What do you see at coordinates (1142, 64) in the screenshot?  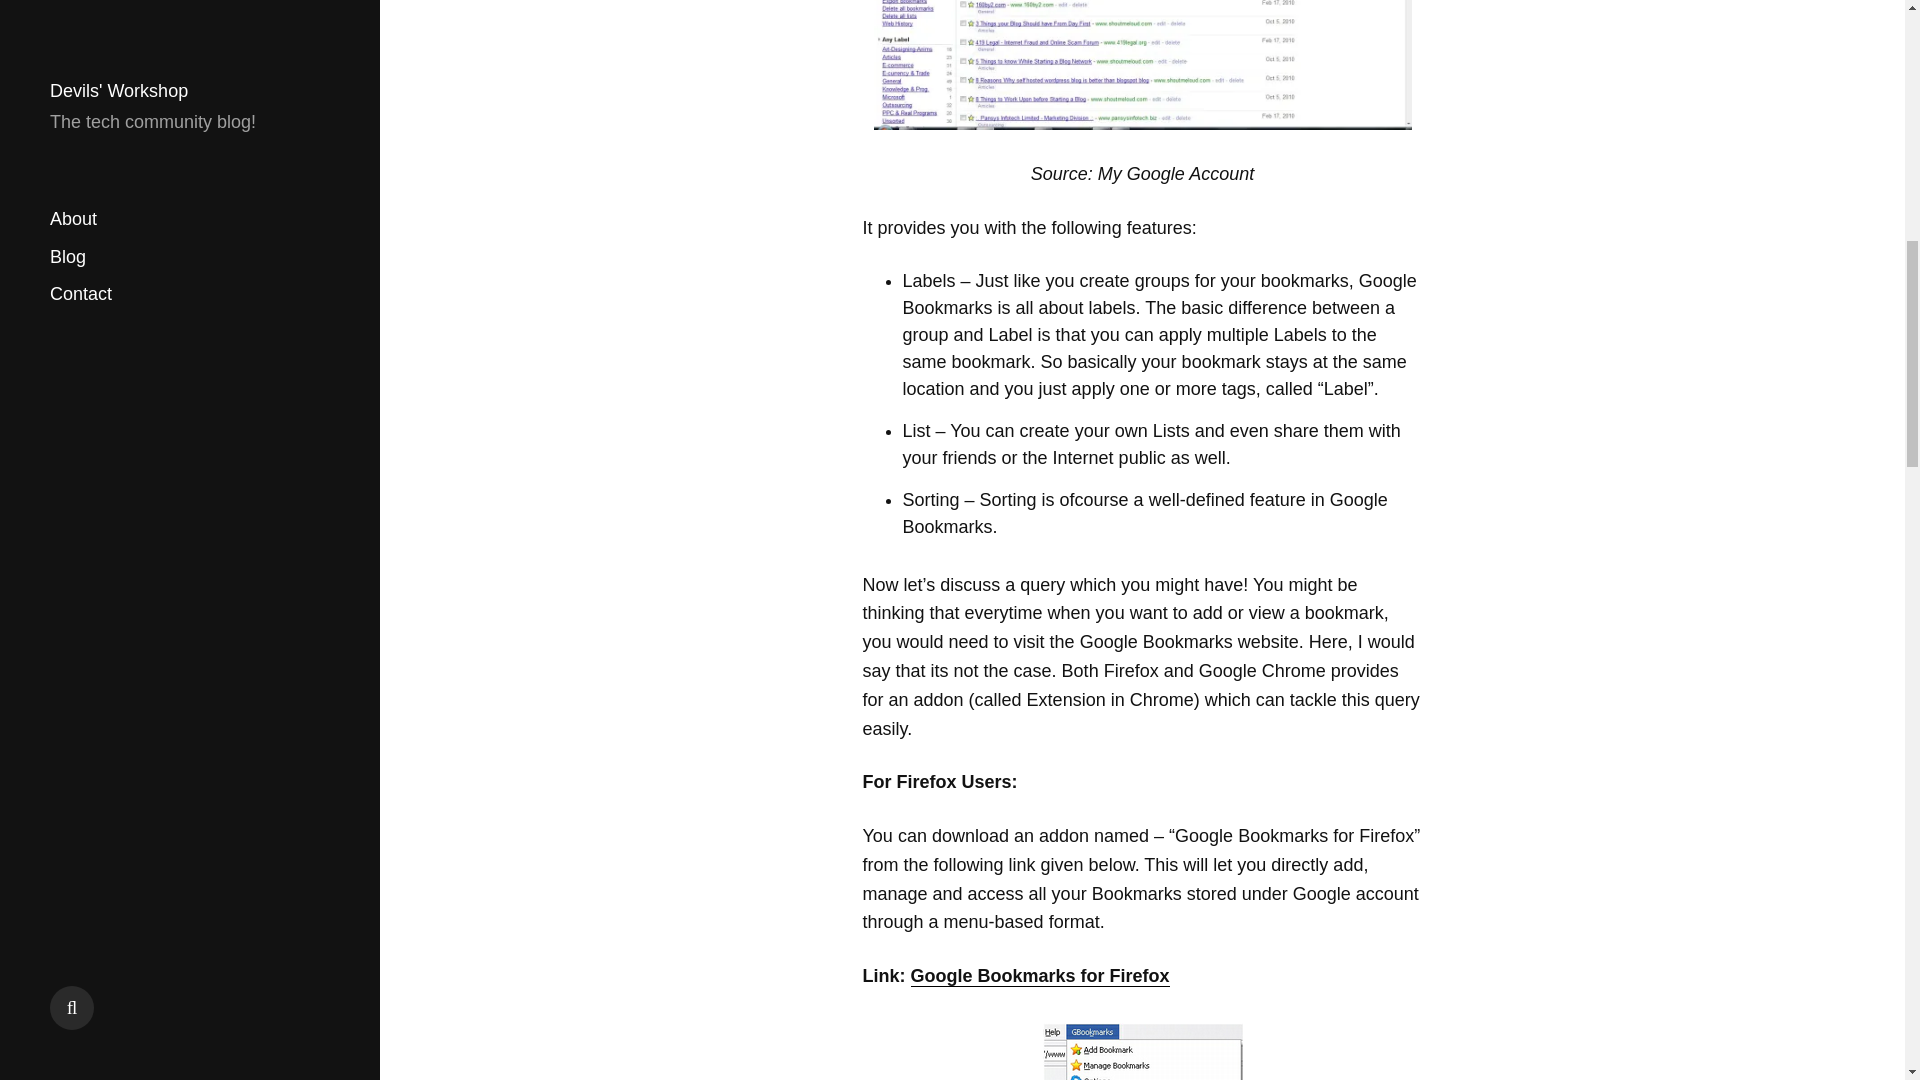 I see `Google Bookmarks` at bounding box center [1142, 64].